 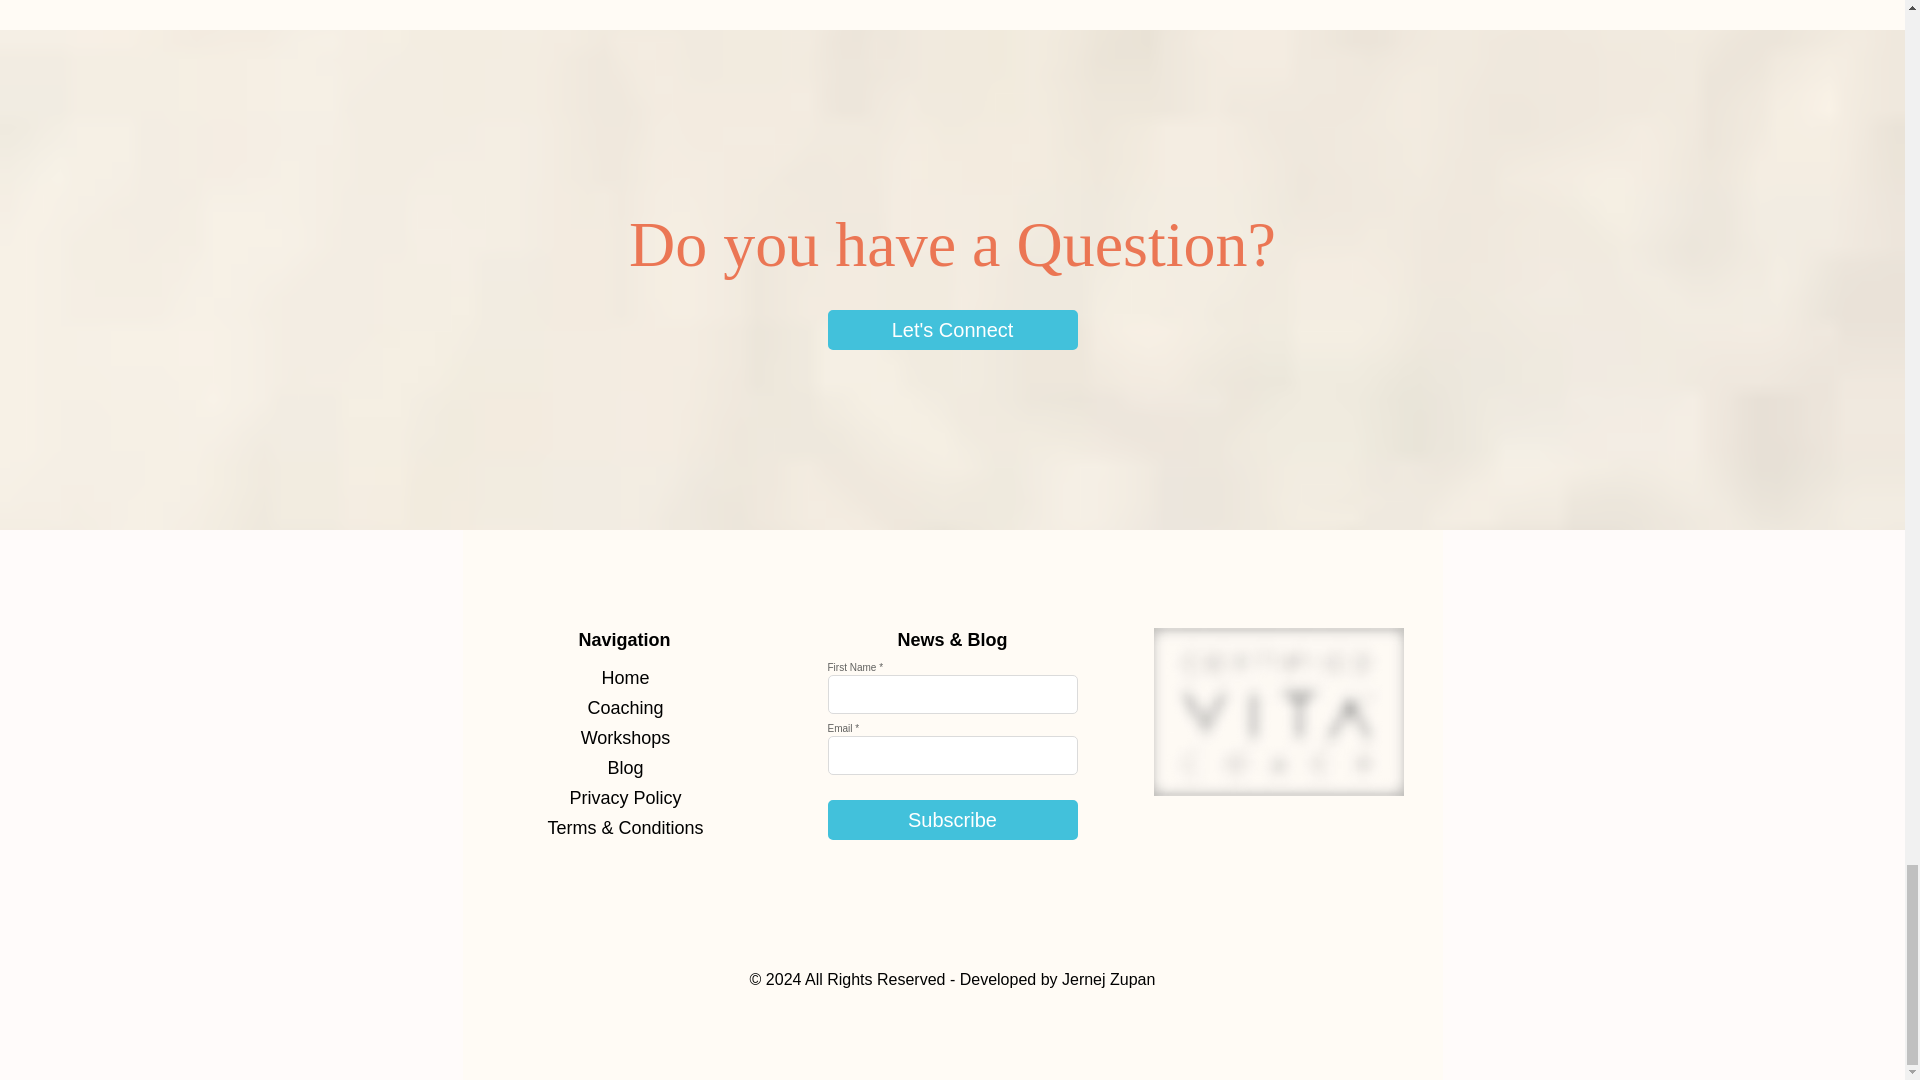 What do you see at coordinates (624, 708) in the screenshot?
I see `Coaching` at bounding box center [624, 708].